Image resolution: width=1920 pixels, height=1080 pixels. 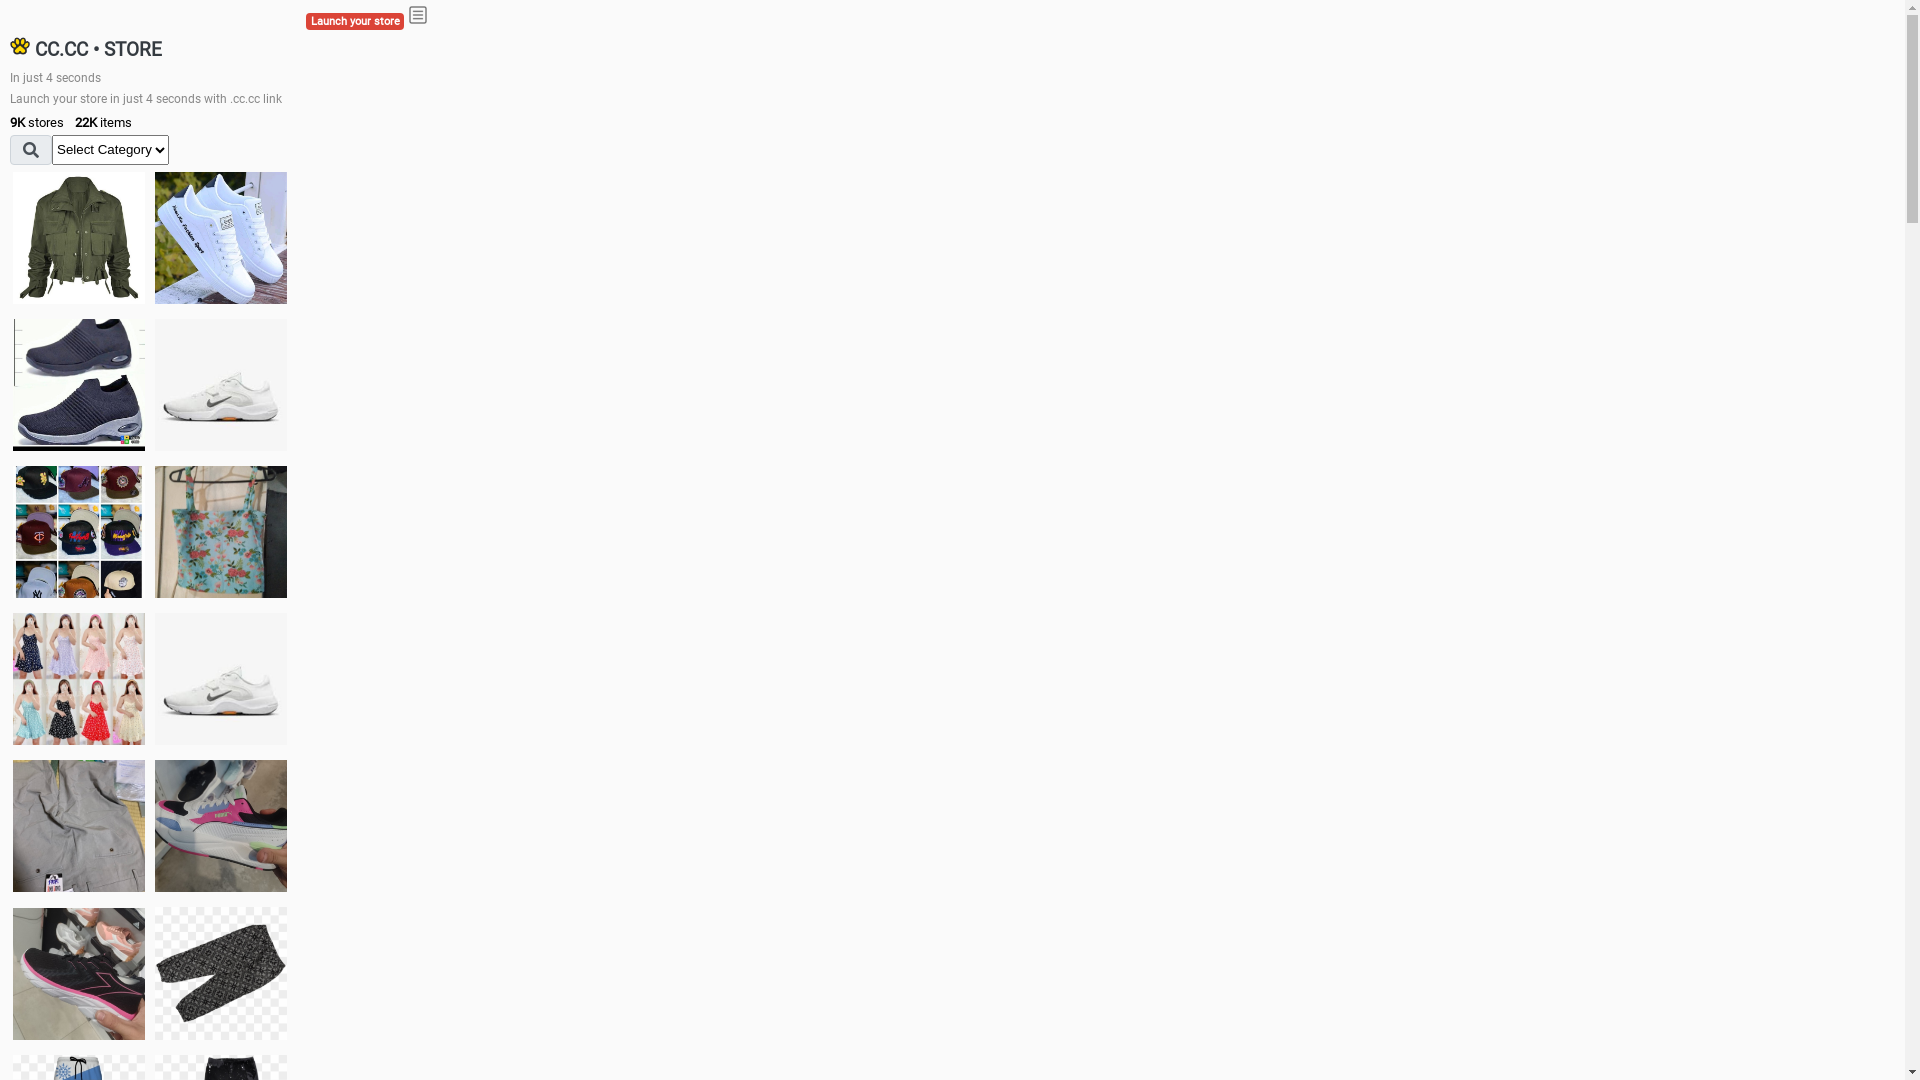 What do you see at coordinates (221, 532) in the screenshot?
I see `Ukay cloth` at bounding box center [221, 532].